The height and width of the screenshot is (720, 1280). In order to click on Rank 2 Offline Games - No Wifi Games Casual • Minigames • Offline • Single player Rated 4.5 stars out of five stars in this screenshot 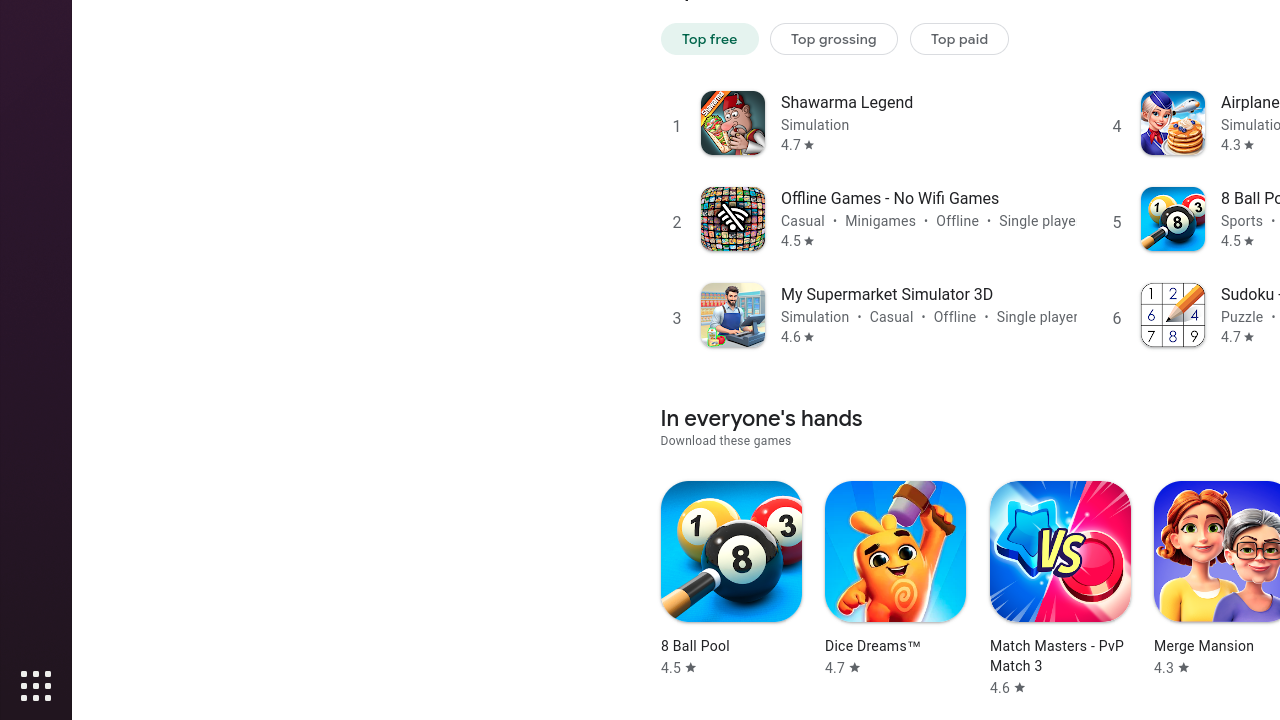, I will do `click(868, 218)`.